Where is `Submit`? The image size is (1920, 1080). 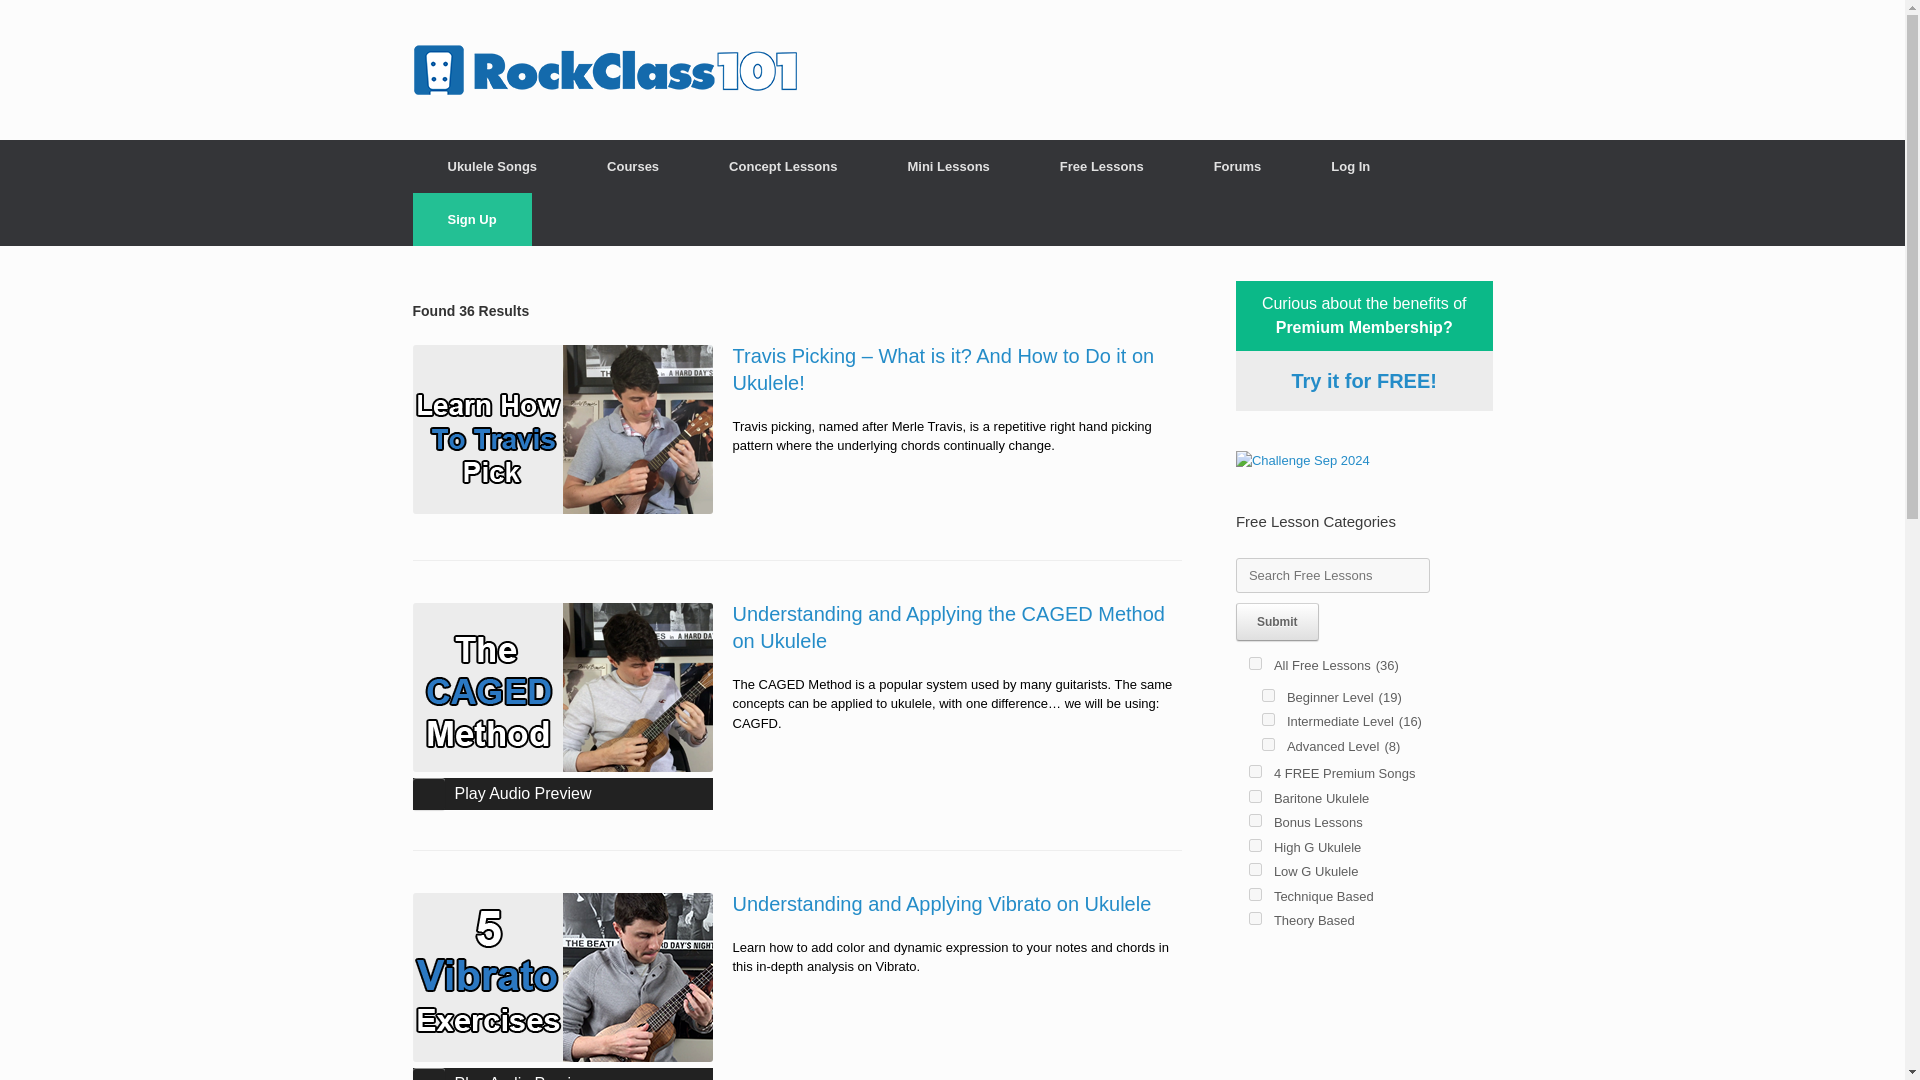
Submit is located at coordinates (1278, 622).